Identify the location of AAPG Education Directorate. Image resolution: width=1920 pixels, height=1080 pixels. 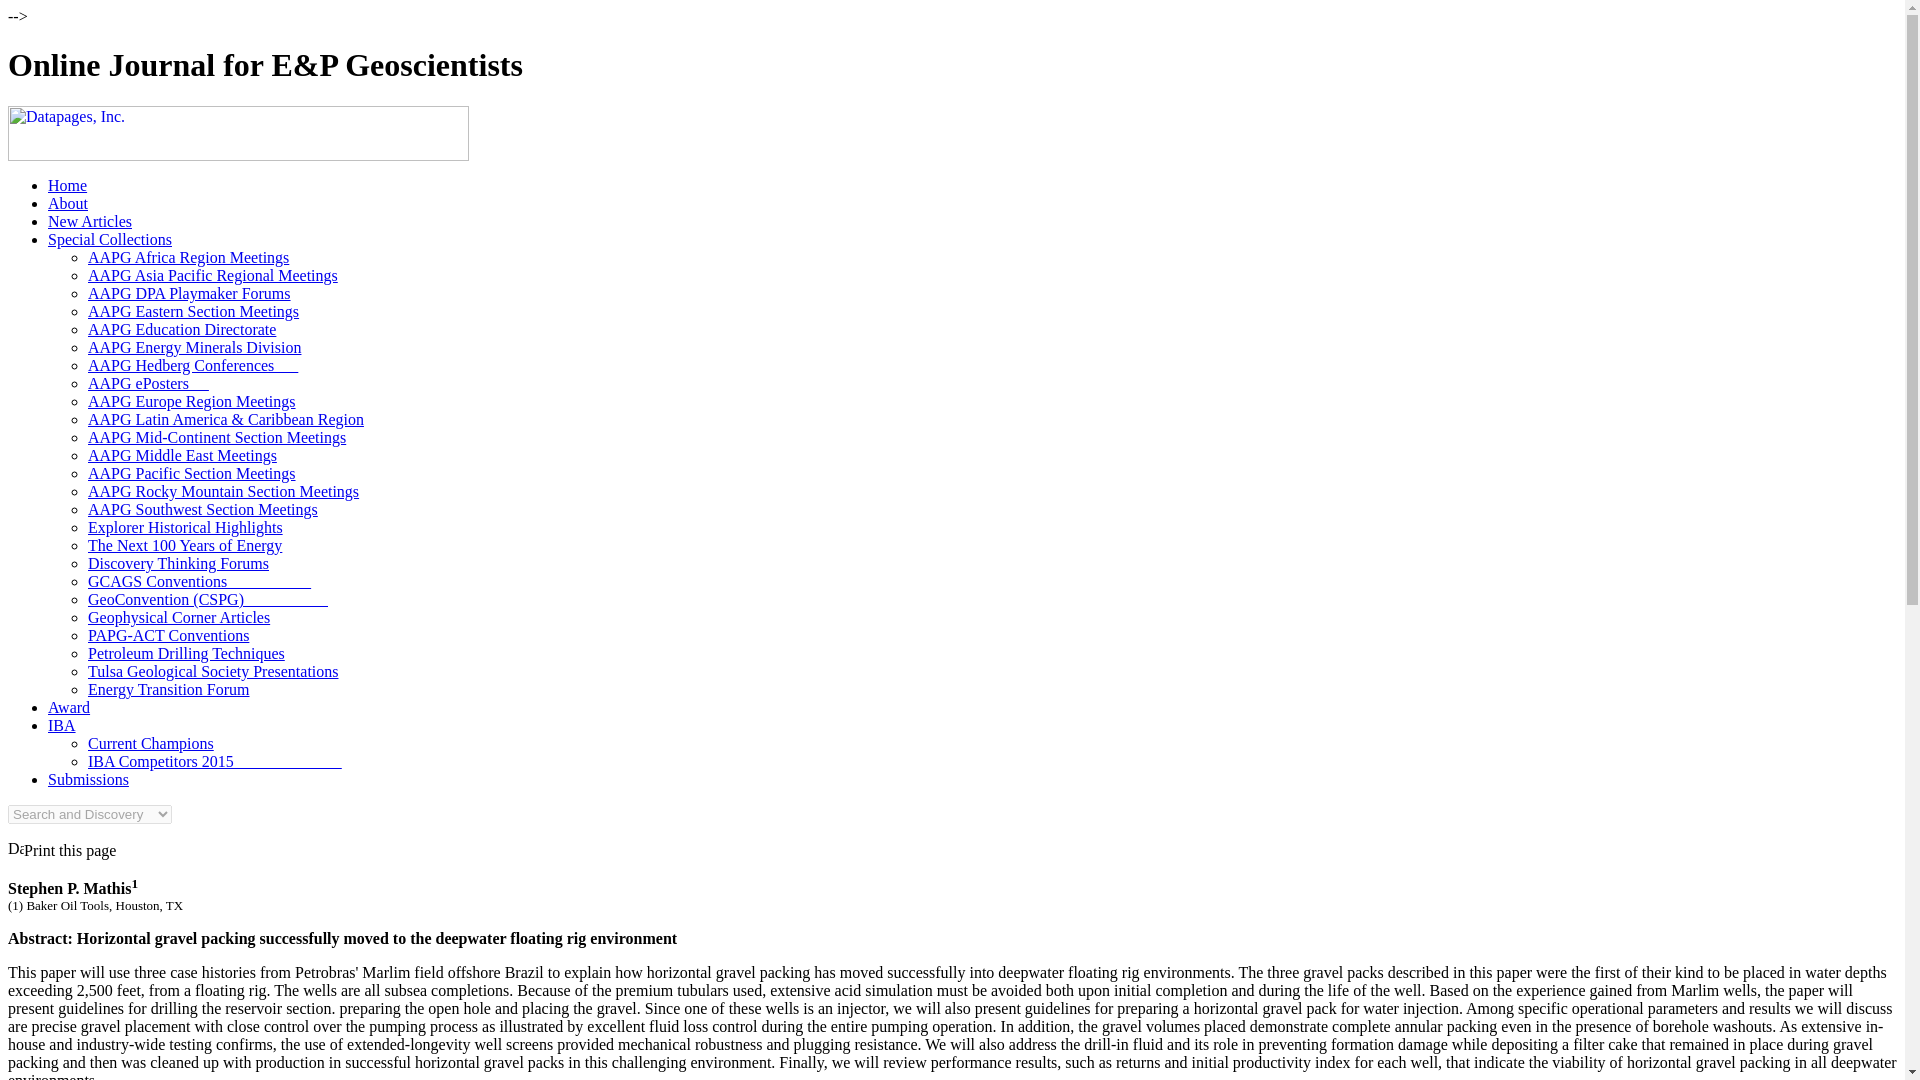
(182, 329).